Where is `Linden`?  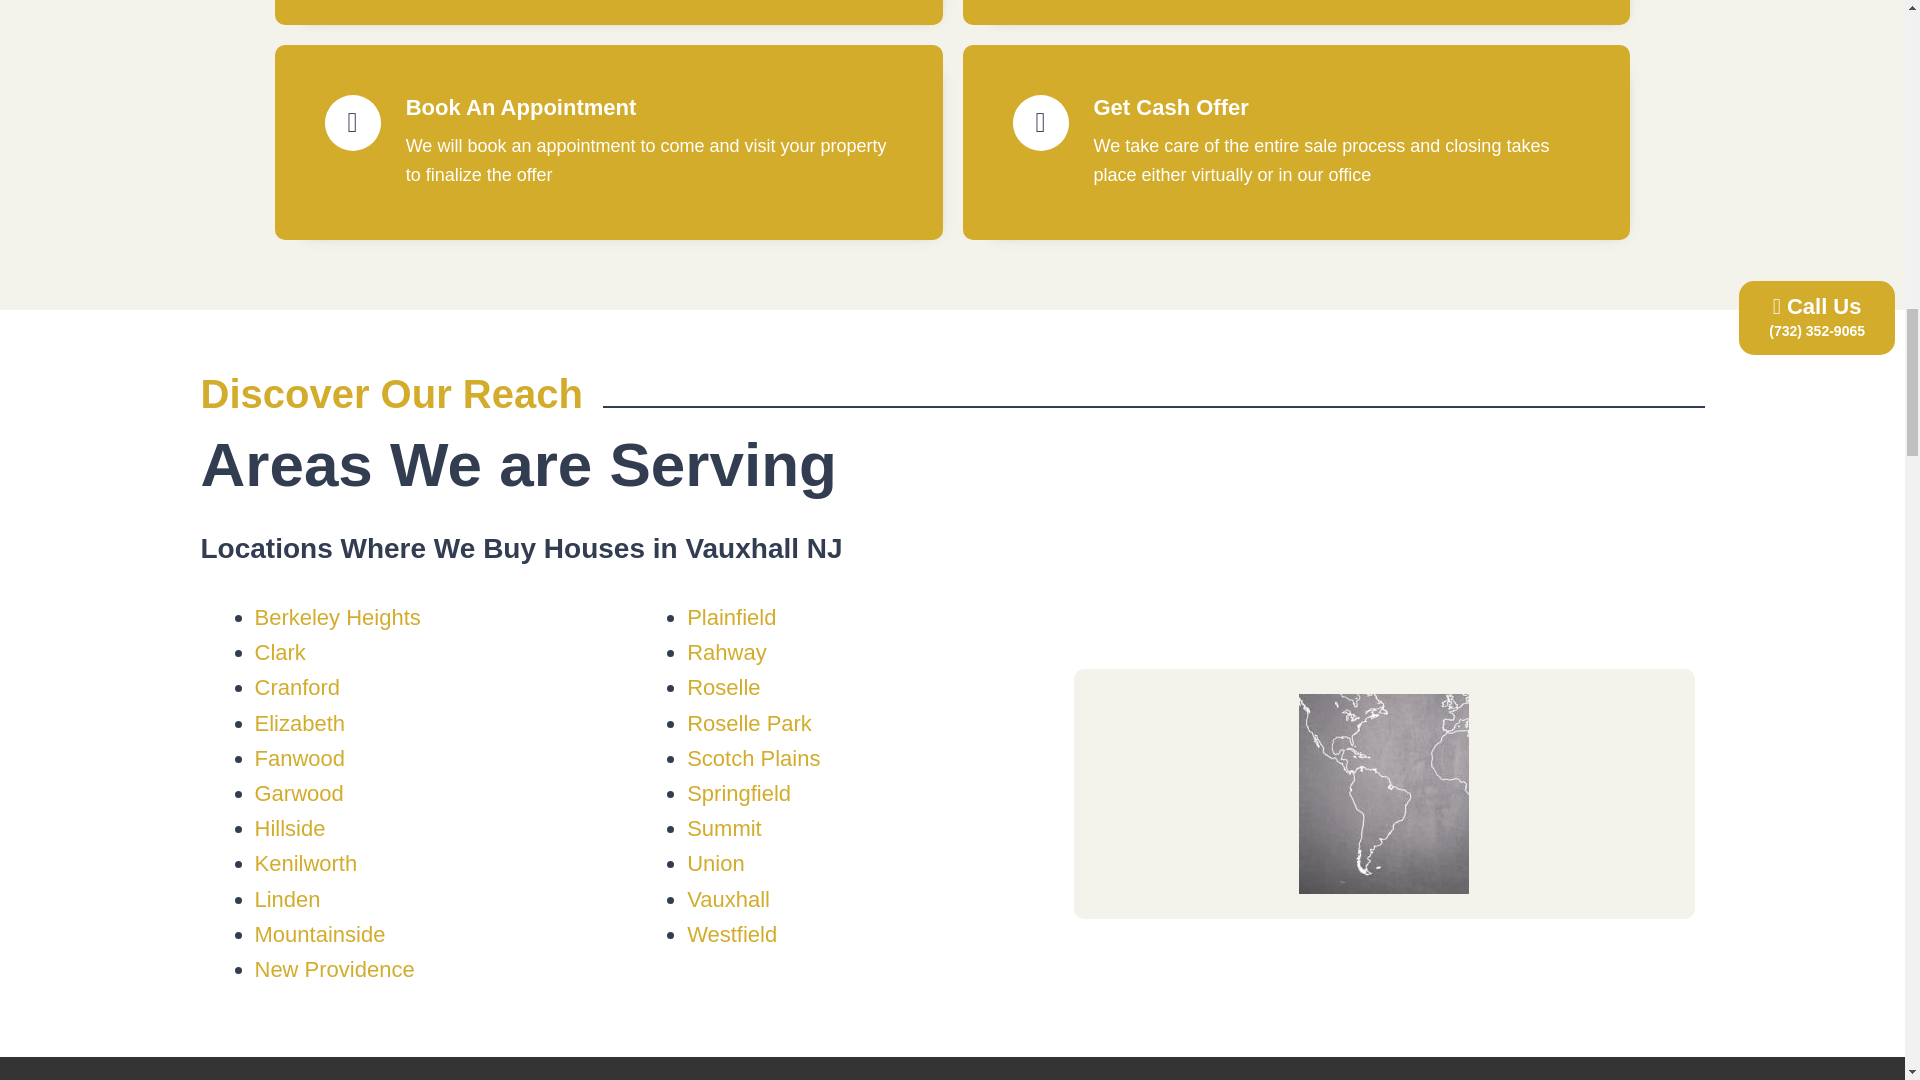 Linden is located at coordinates (286, 898).